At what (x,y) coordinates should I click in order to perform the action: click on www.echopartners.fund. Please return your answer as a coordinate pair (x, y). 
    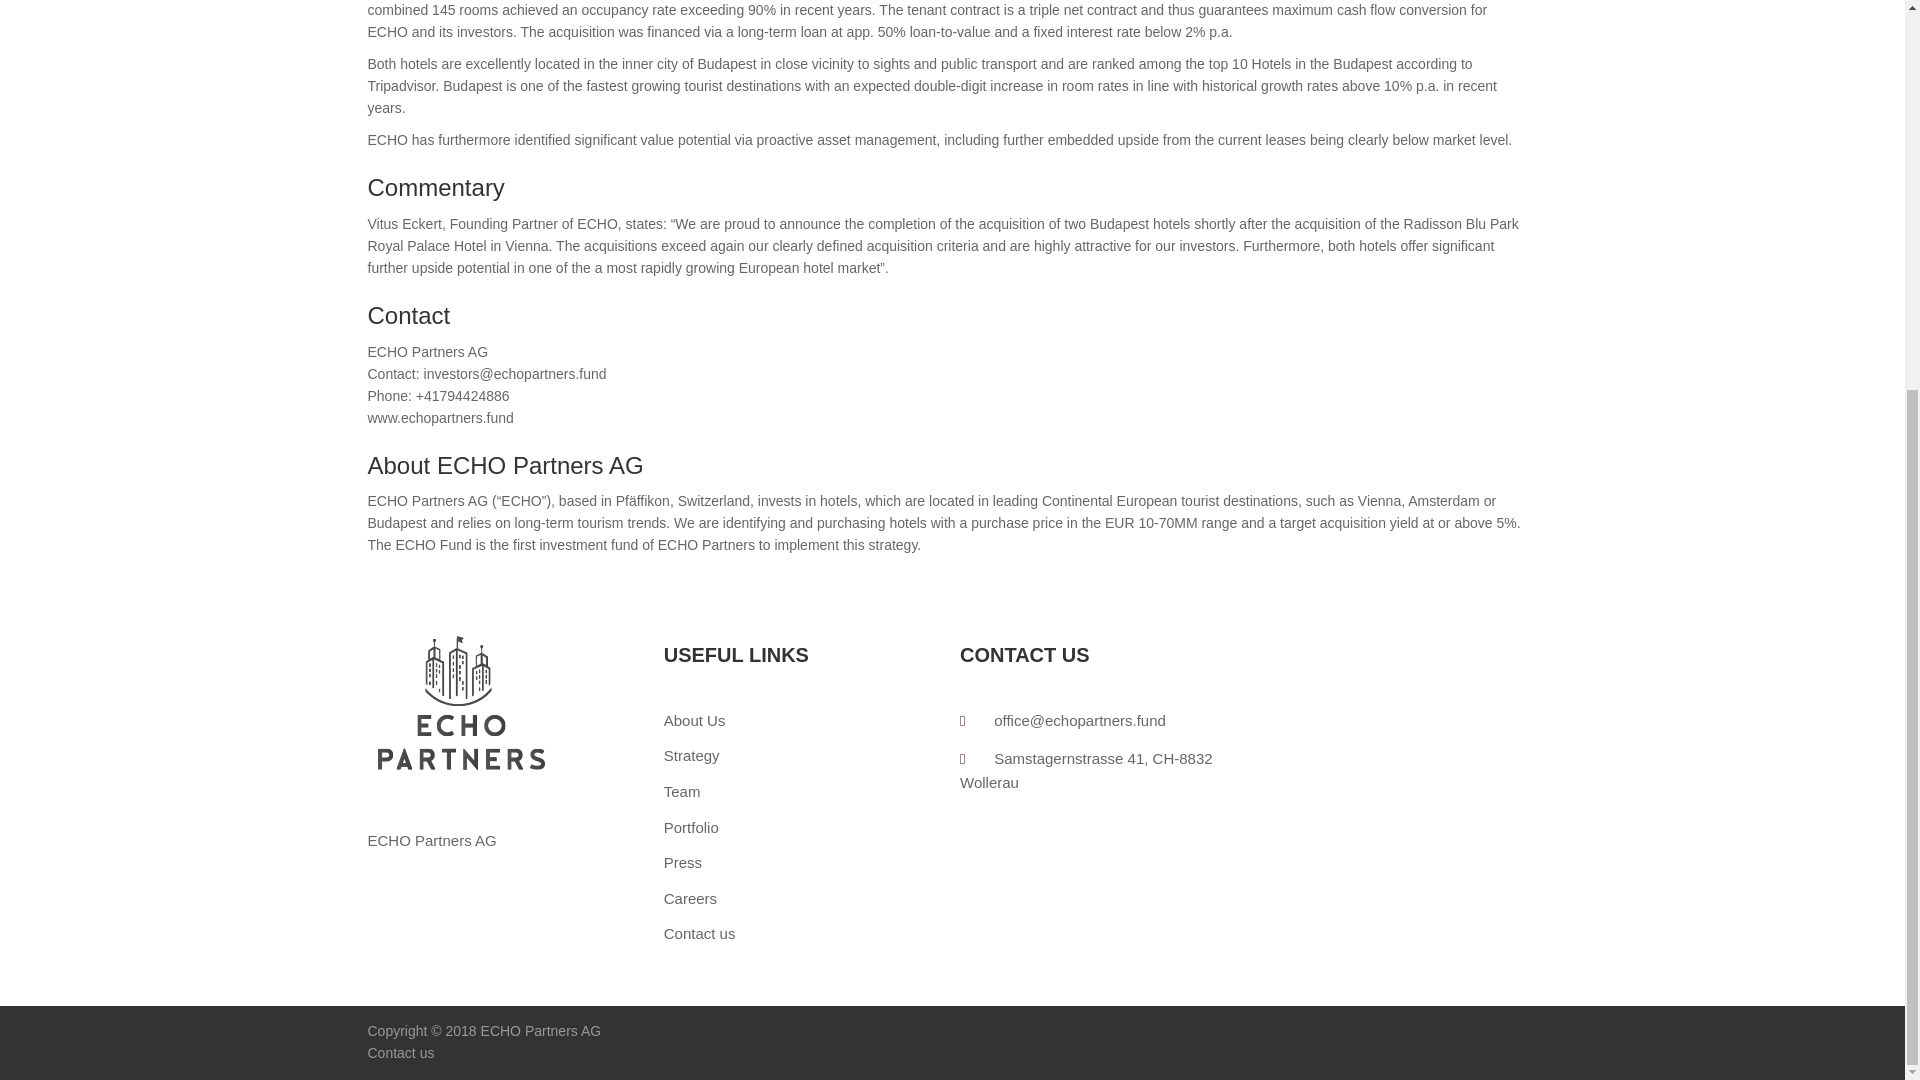
    Looking at the image, I should click on (441, 418).